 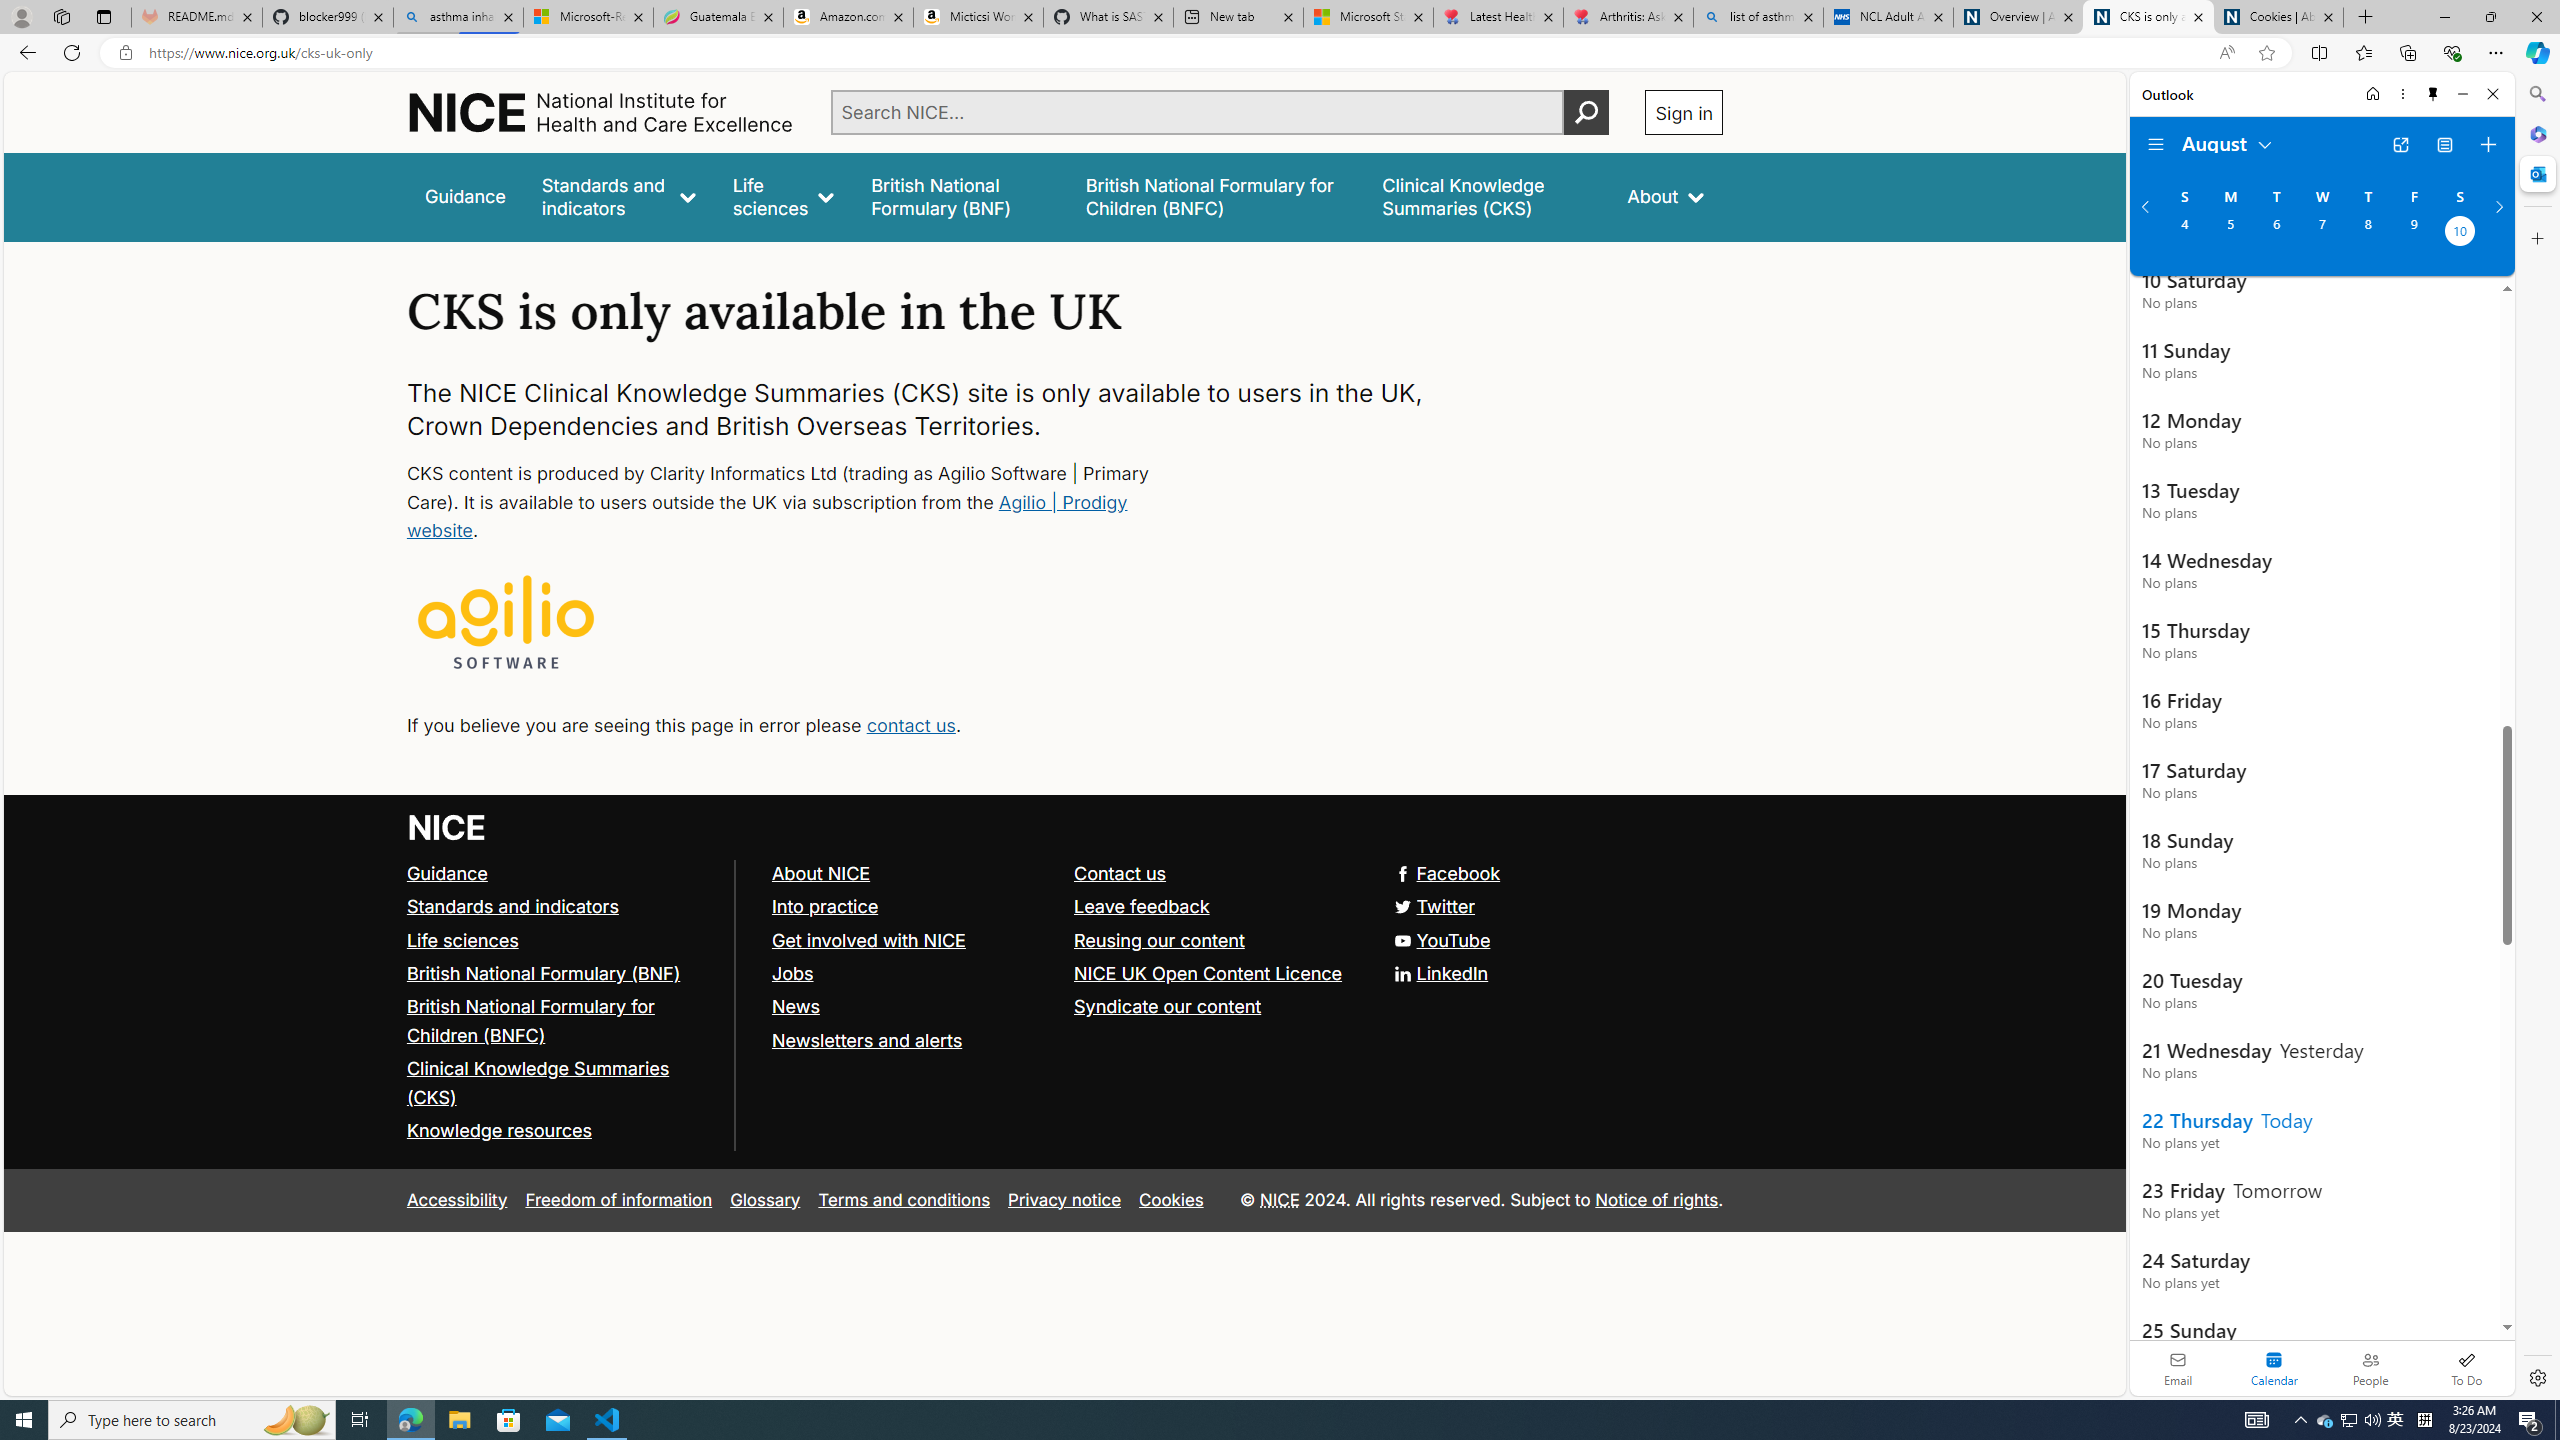 I want to click on Sign in, so click(x=1684, y=112).